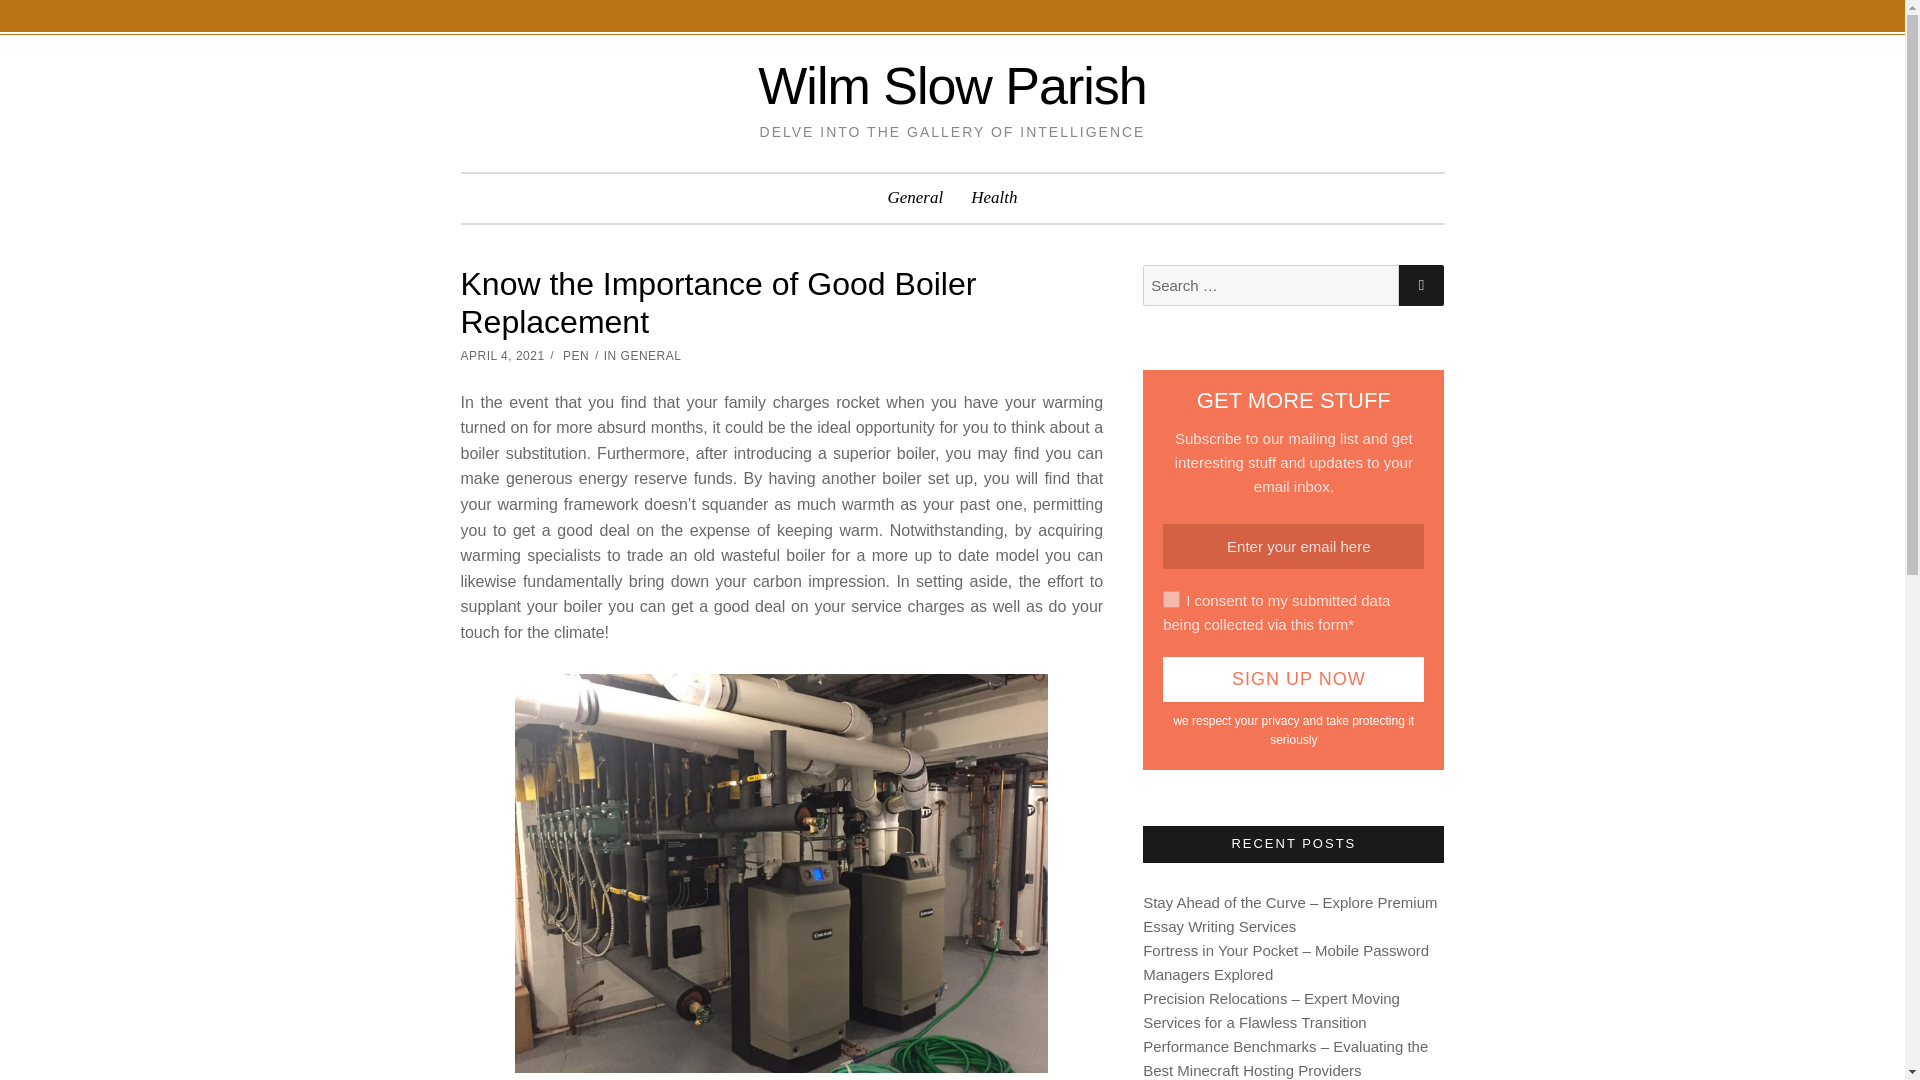 This screenshot has height=1080, width=1920. What do you see at coordinates (1421, 284) in the screenshot?
I see `SEARCH` at bounding box center [1421, 284].